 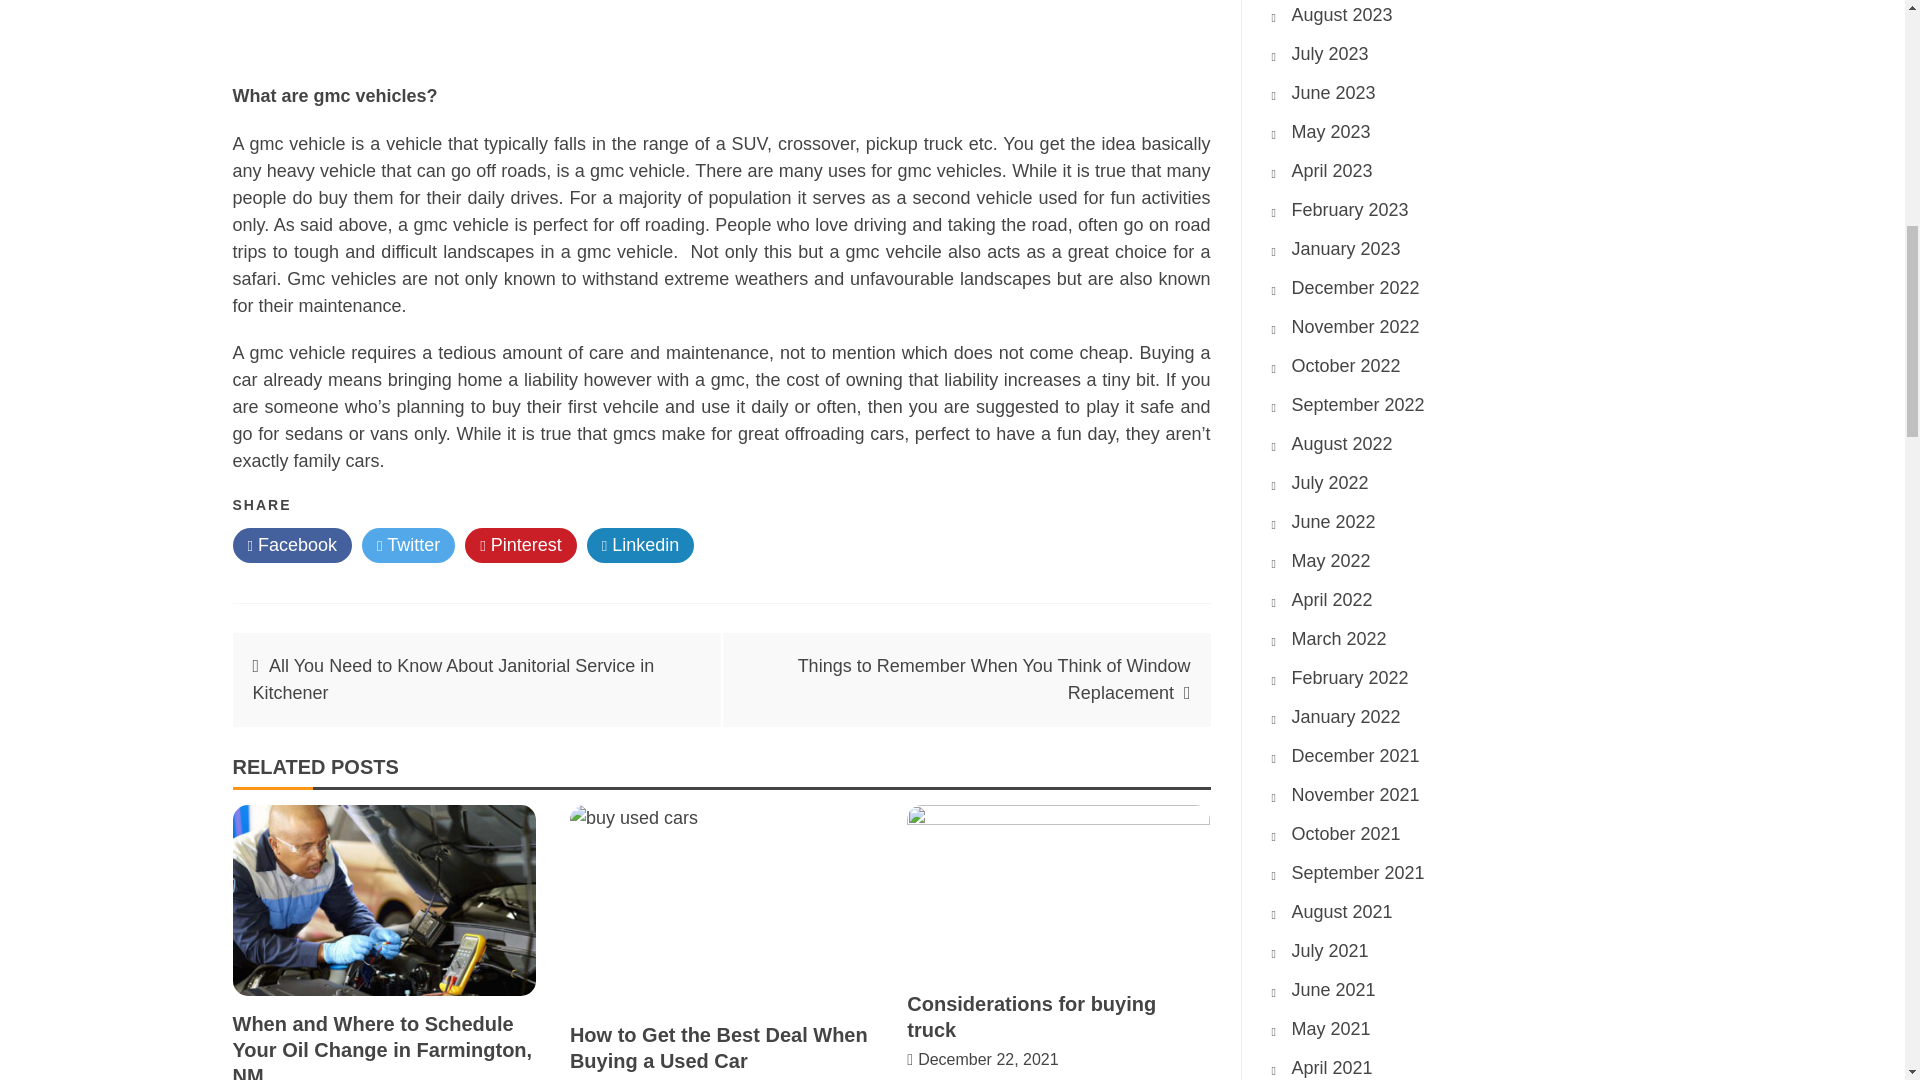 What do you see at coordinates (520, 545) in the screenshot?
I see `Pinterest` at bounding box center [520, 545].